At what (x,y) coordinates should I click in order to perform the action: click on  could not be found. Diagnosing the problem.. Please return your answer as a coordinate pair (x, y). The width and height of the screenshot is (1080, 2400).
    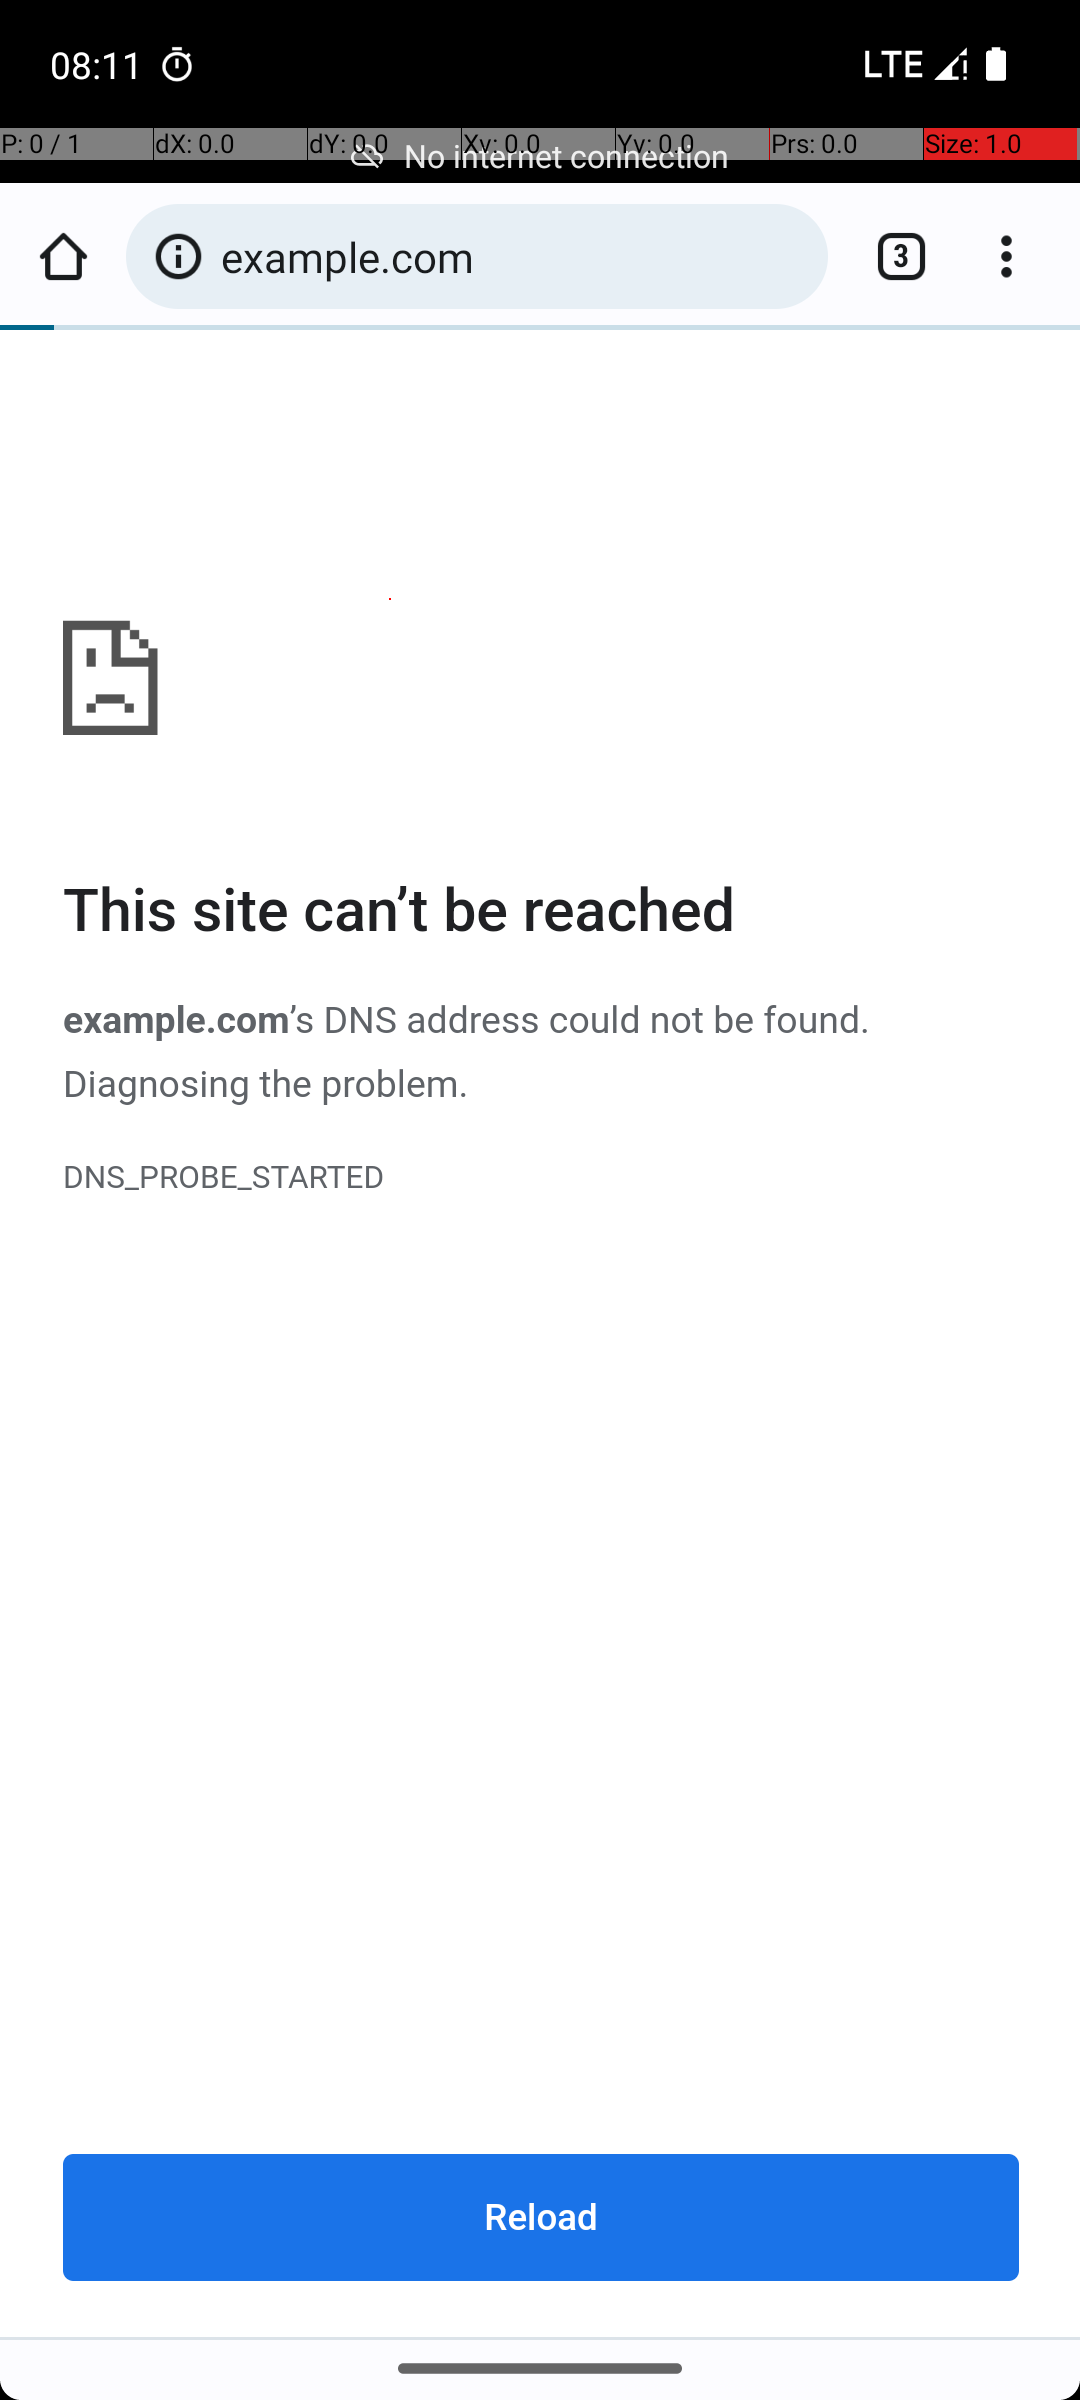
    Looking at the image, I should click on (467, 1052).